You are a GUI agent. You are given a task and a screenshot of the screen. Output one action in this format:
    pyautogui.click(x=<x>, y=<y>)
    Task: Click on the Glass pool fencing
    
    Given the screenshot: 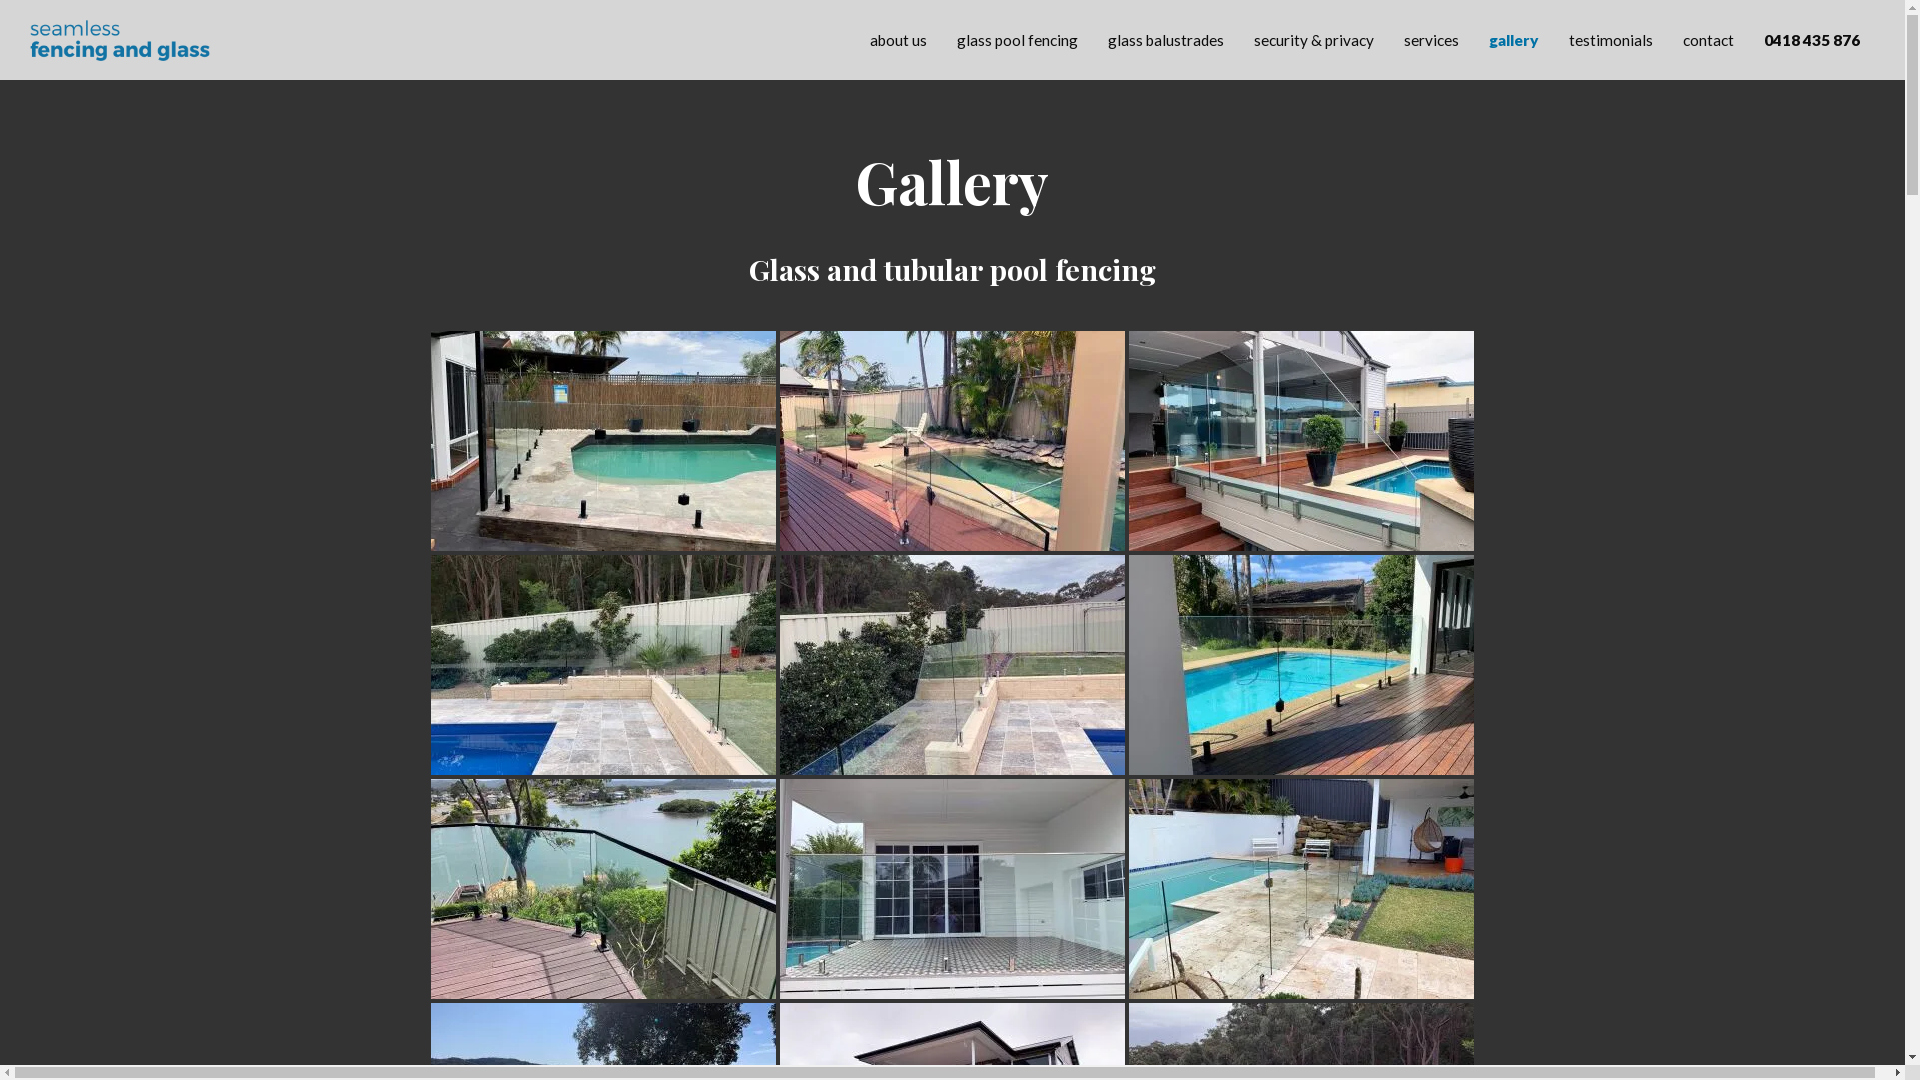 What is the action you would take?
    pyautogui.click(x=1302, y=665)
    